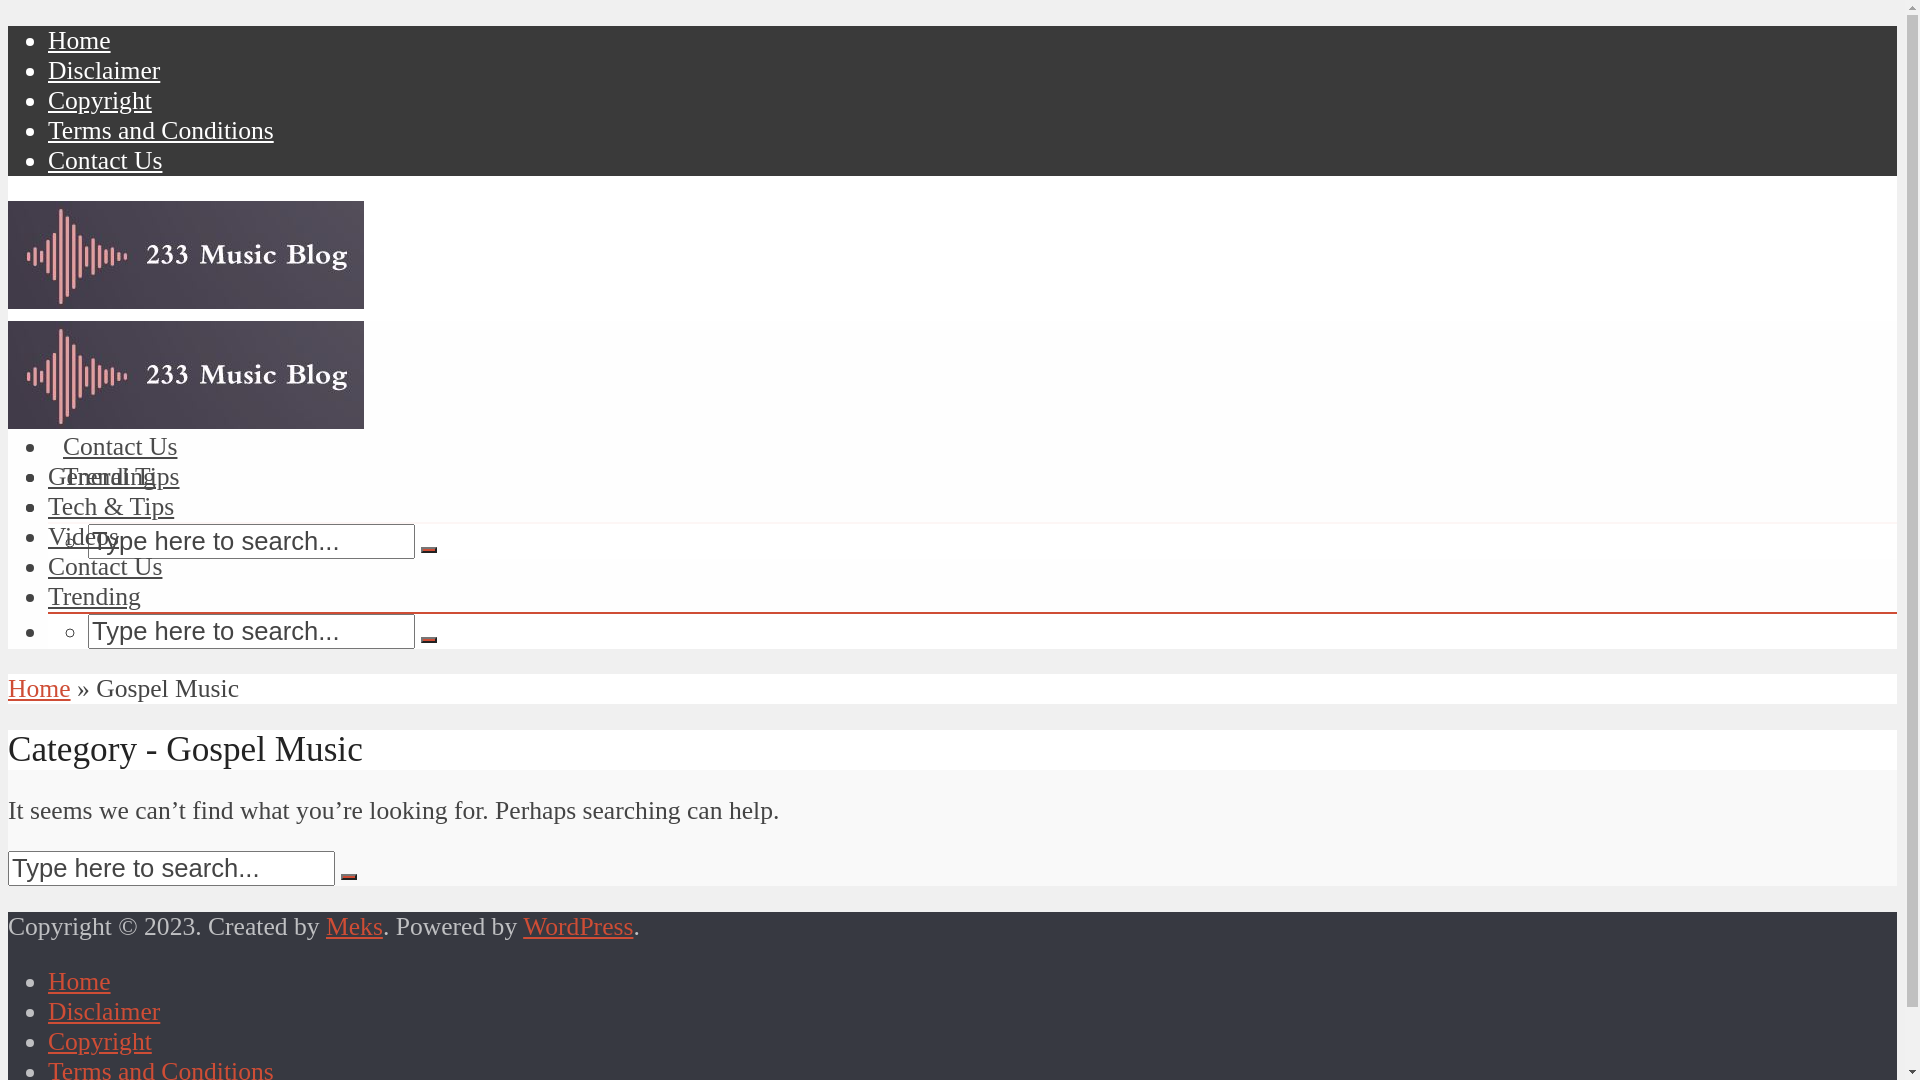 This screenshot has width=1920, height=1080. Describe the element at coordinates (105, 566) in the screenshot. I see `Contact Us` at that location.